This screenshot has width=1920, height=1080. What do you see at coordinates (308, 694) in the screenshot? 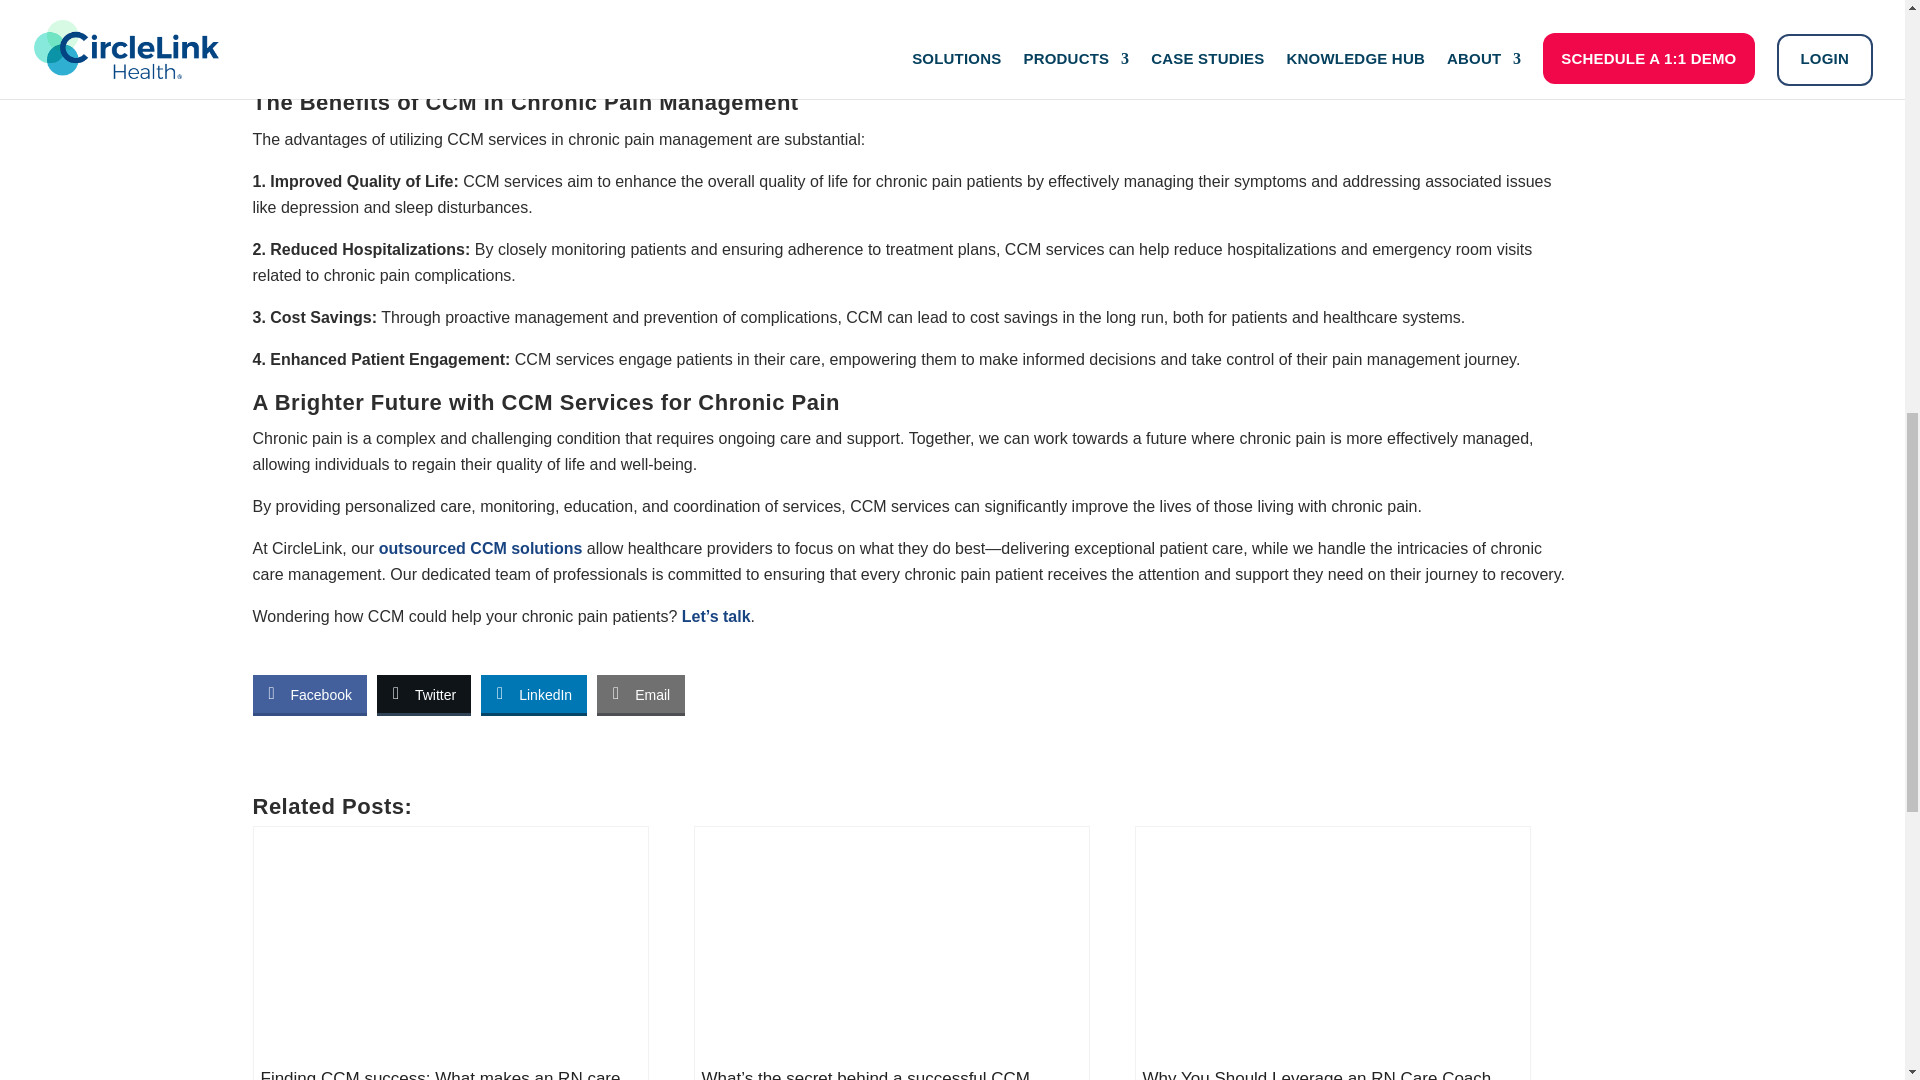
I see `Facebook` at bounding box center [308, 694].